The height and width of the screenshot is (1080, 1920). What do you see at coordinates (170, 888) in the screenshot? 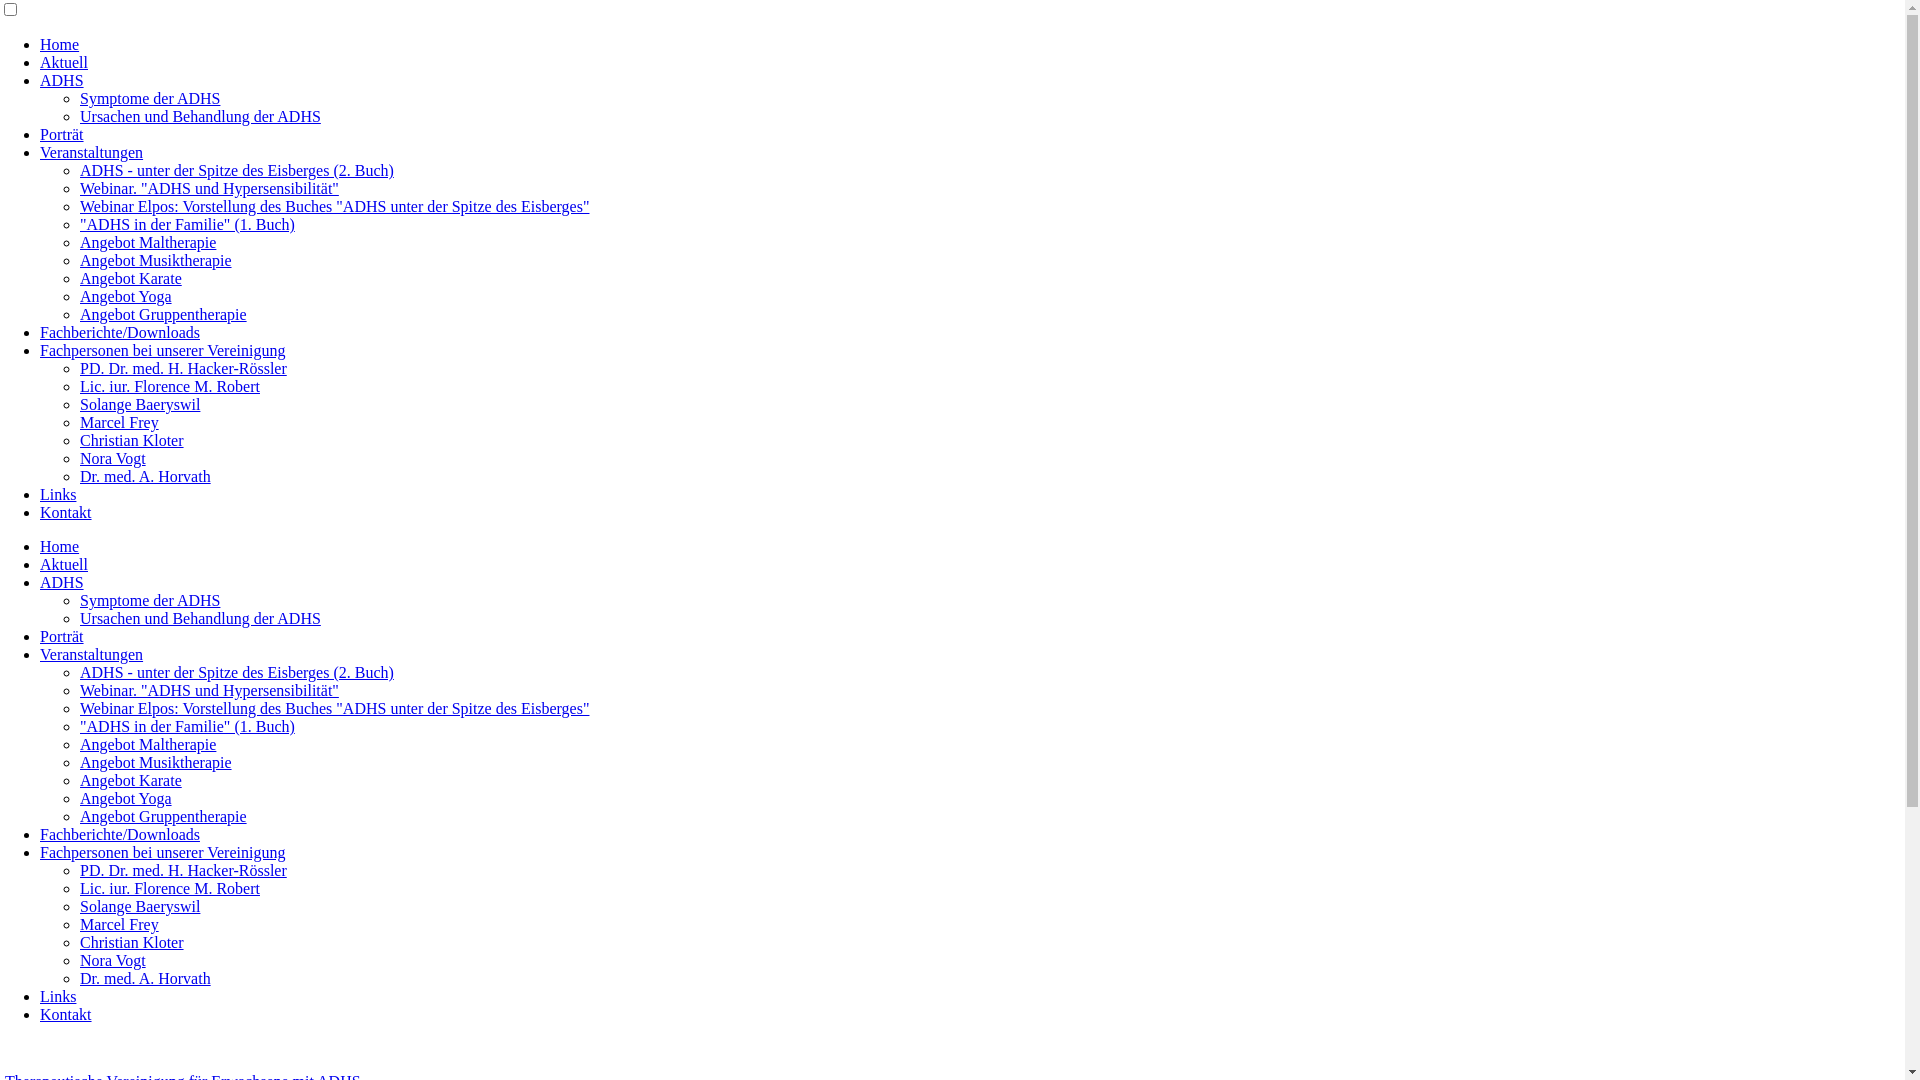
I see `Lic. iur. Florence M. Robert` at bounding box center [170, 888].